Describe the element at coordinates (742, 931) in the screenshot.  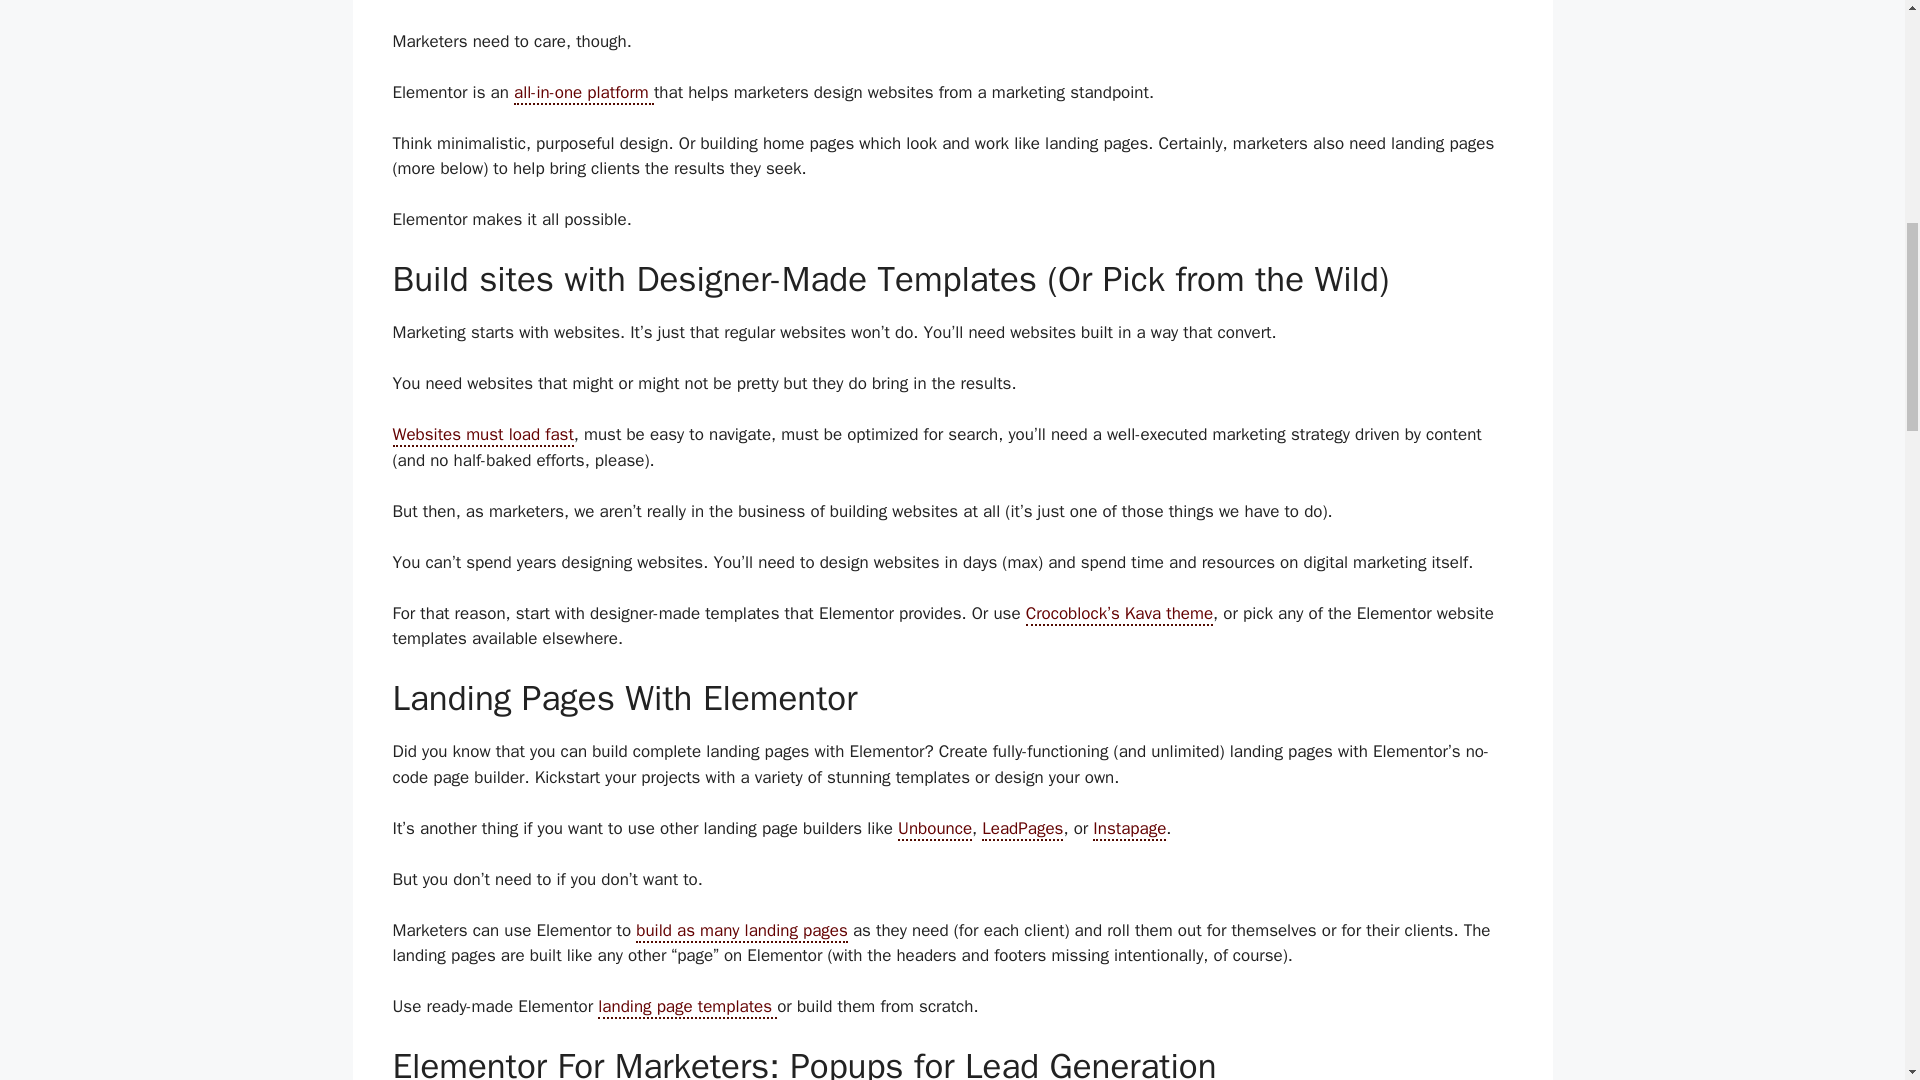
I see `build as many landing pages` at that location.